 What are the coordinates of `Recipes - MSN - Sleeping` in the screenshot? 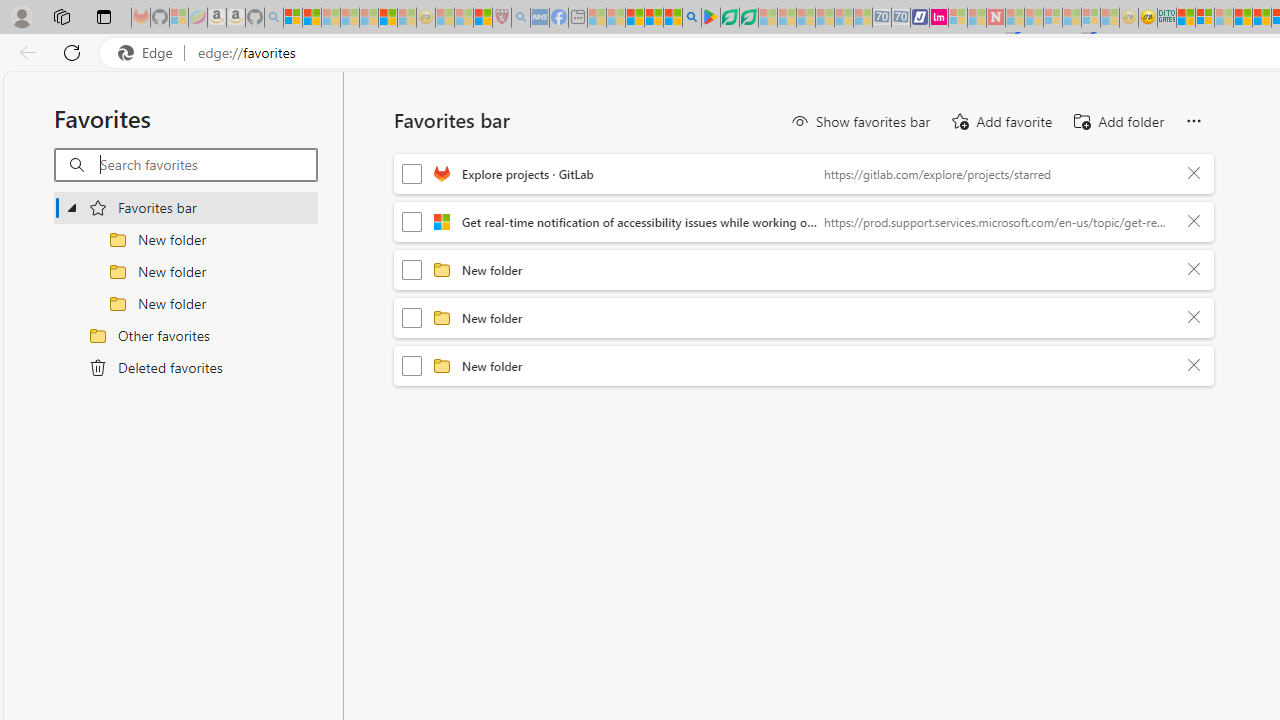 It's located at (445, 18).